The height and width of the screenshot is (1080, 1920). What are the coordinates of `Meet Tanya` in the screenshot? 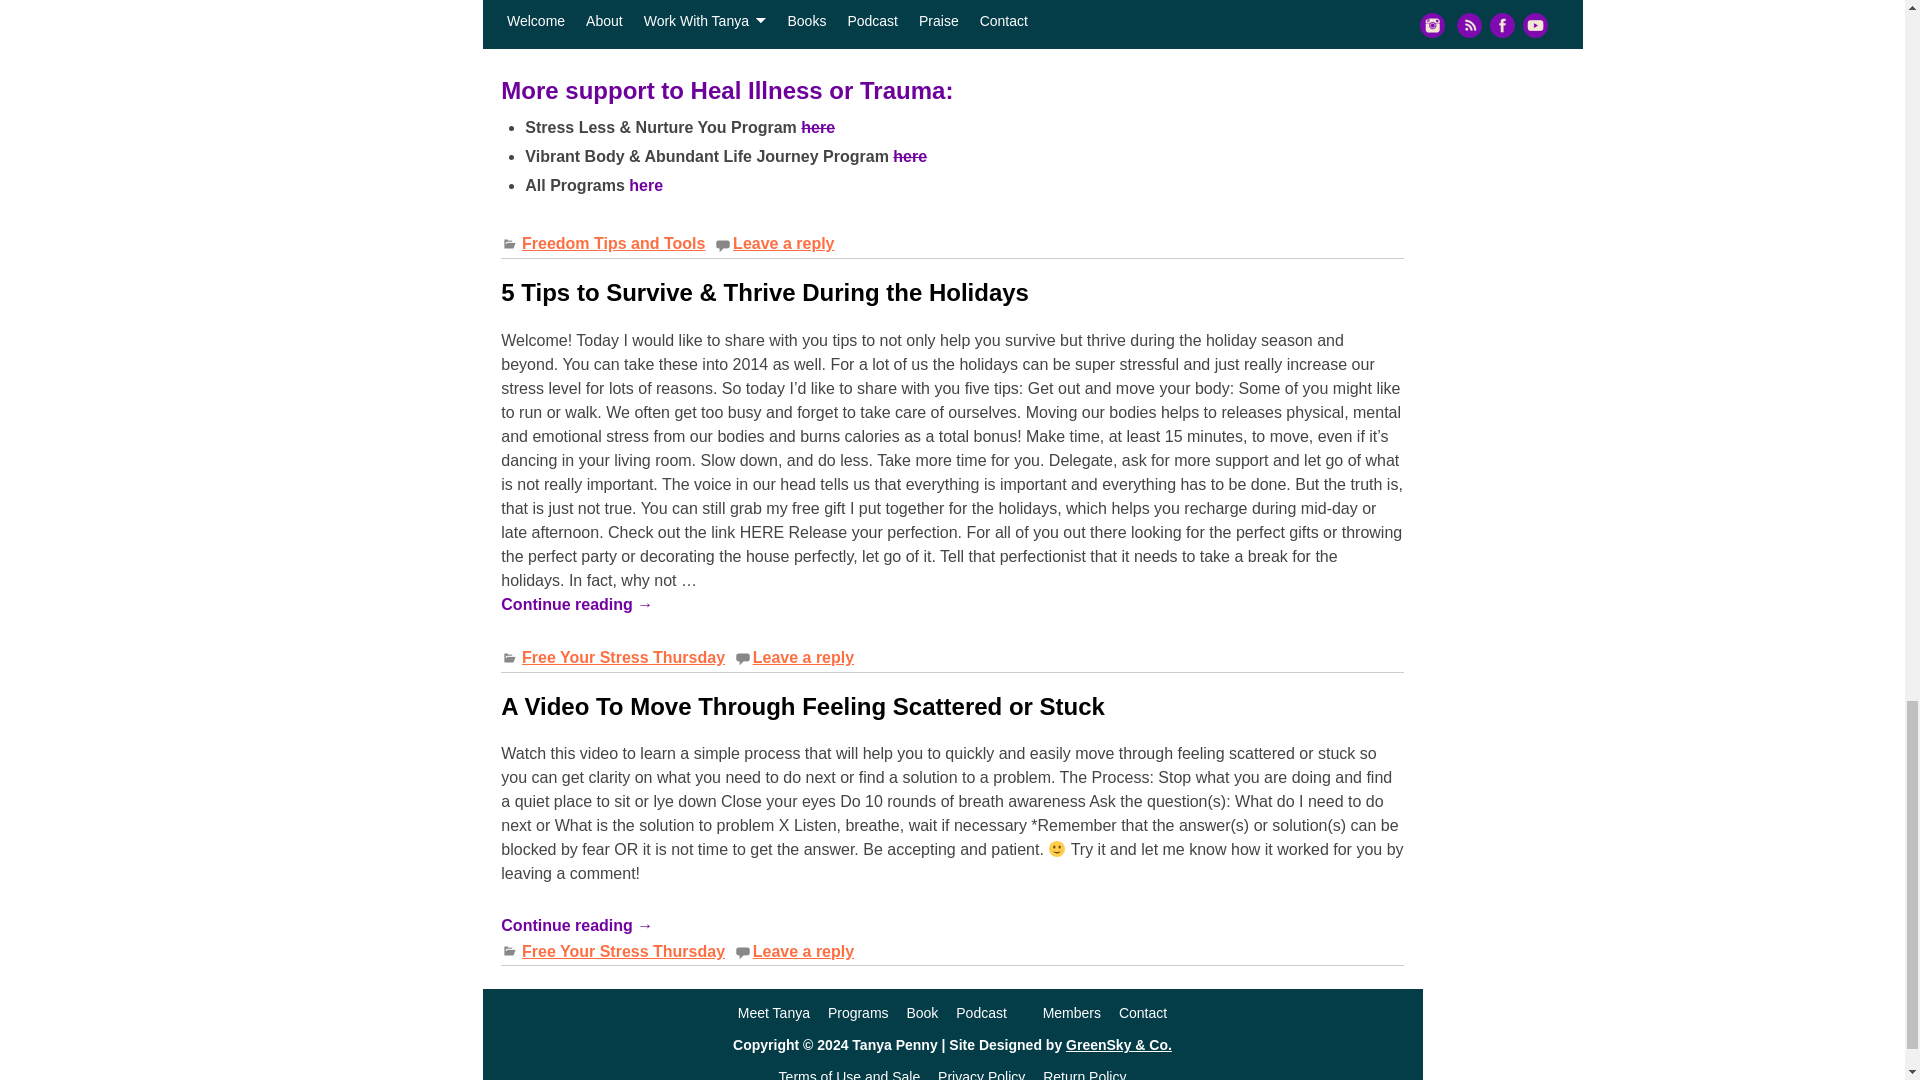 It's located at (774, 1012).